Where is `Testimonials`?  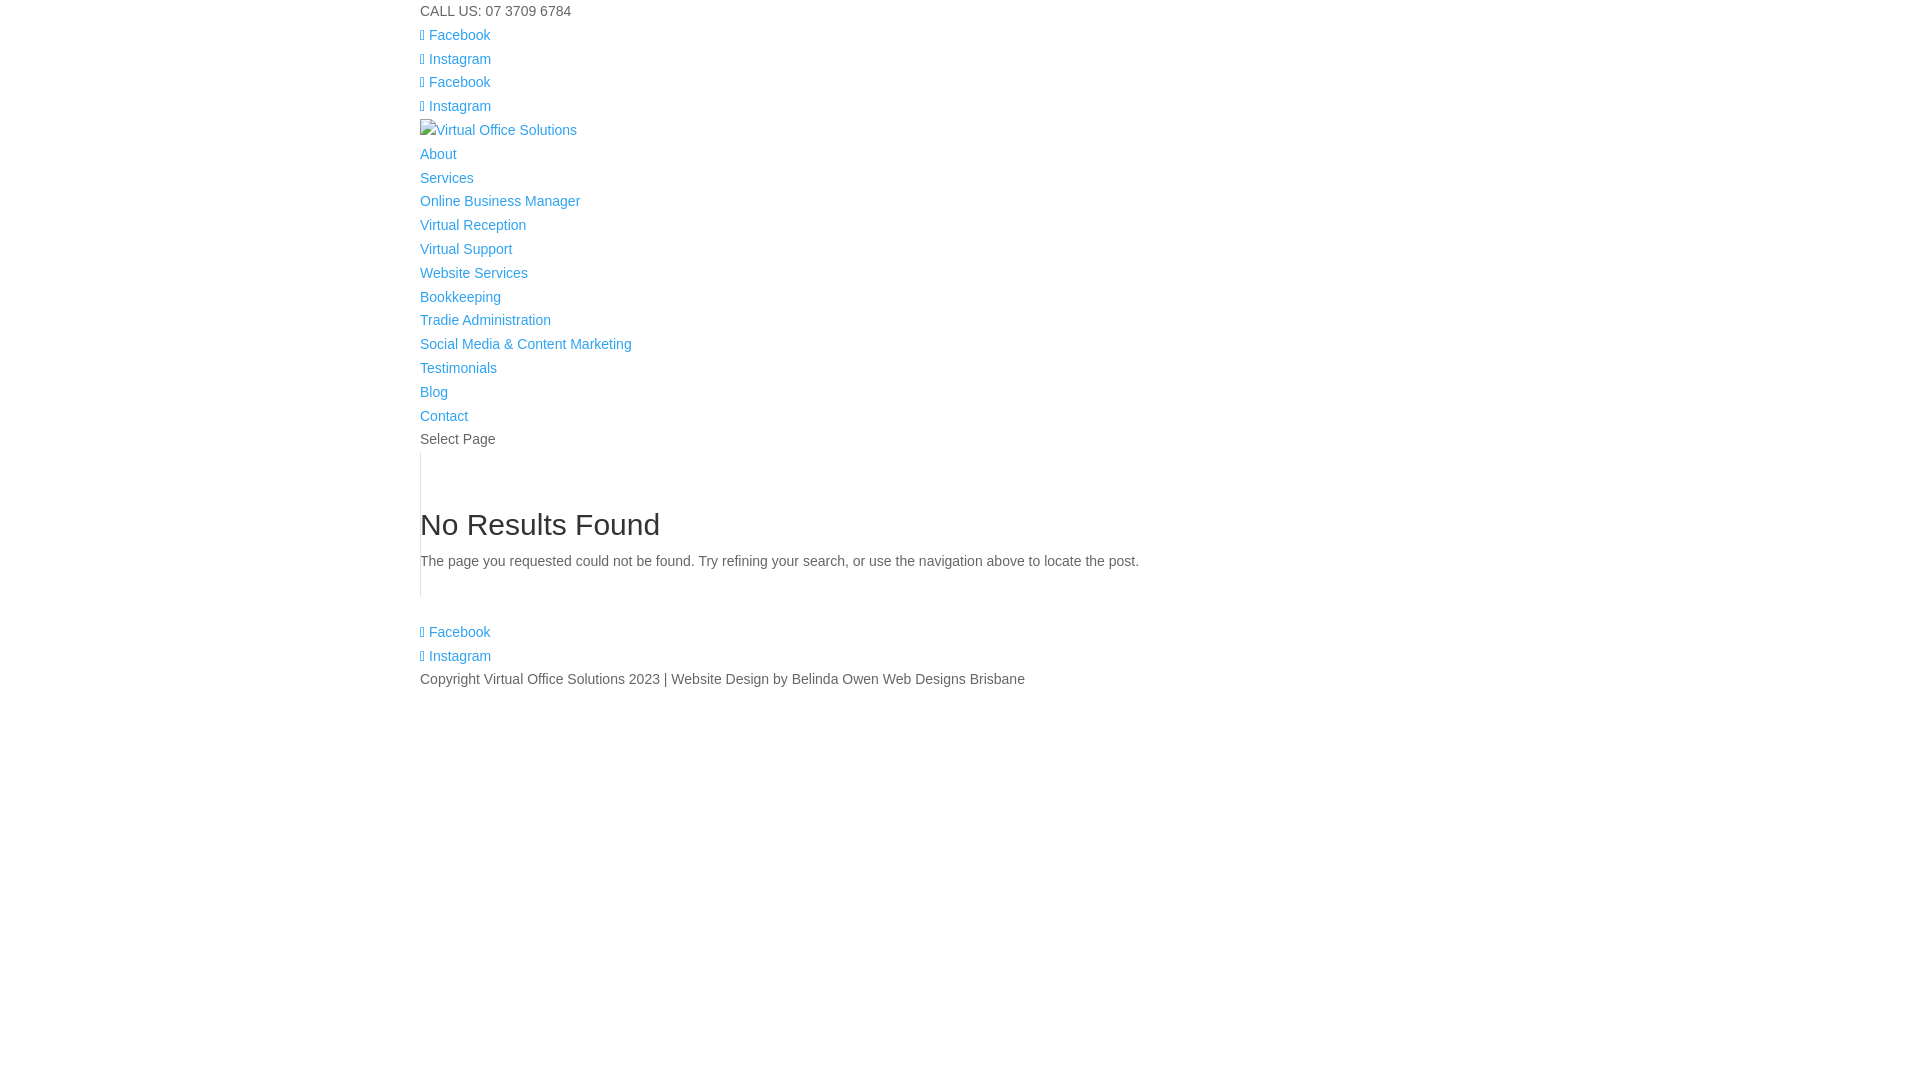
Testimonials is located at coordinates (458, 368).